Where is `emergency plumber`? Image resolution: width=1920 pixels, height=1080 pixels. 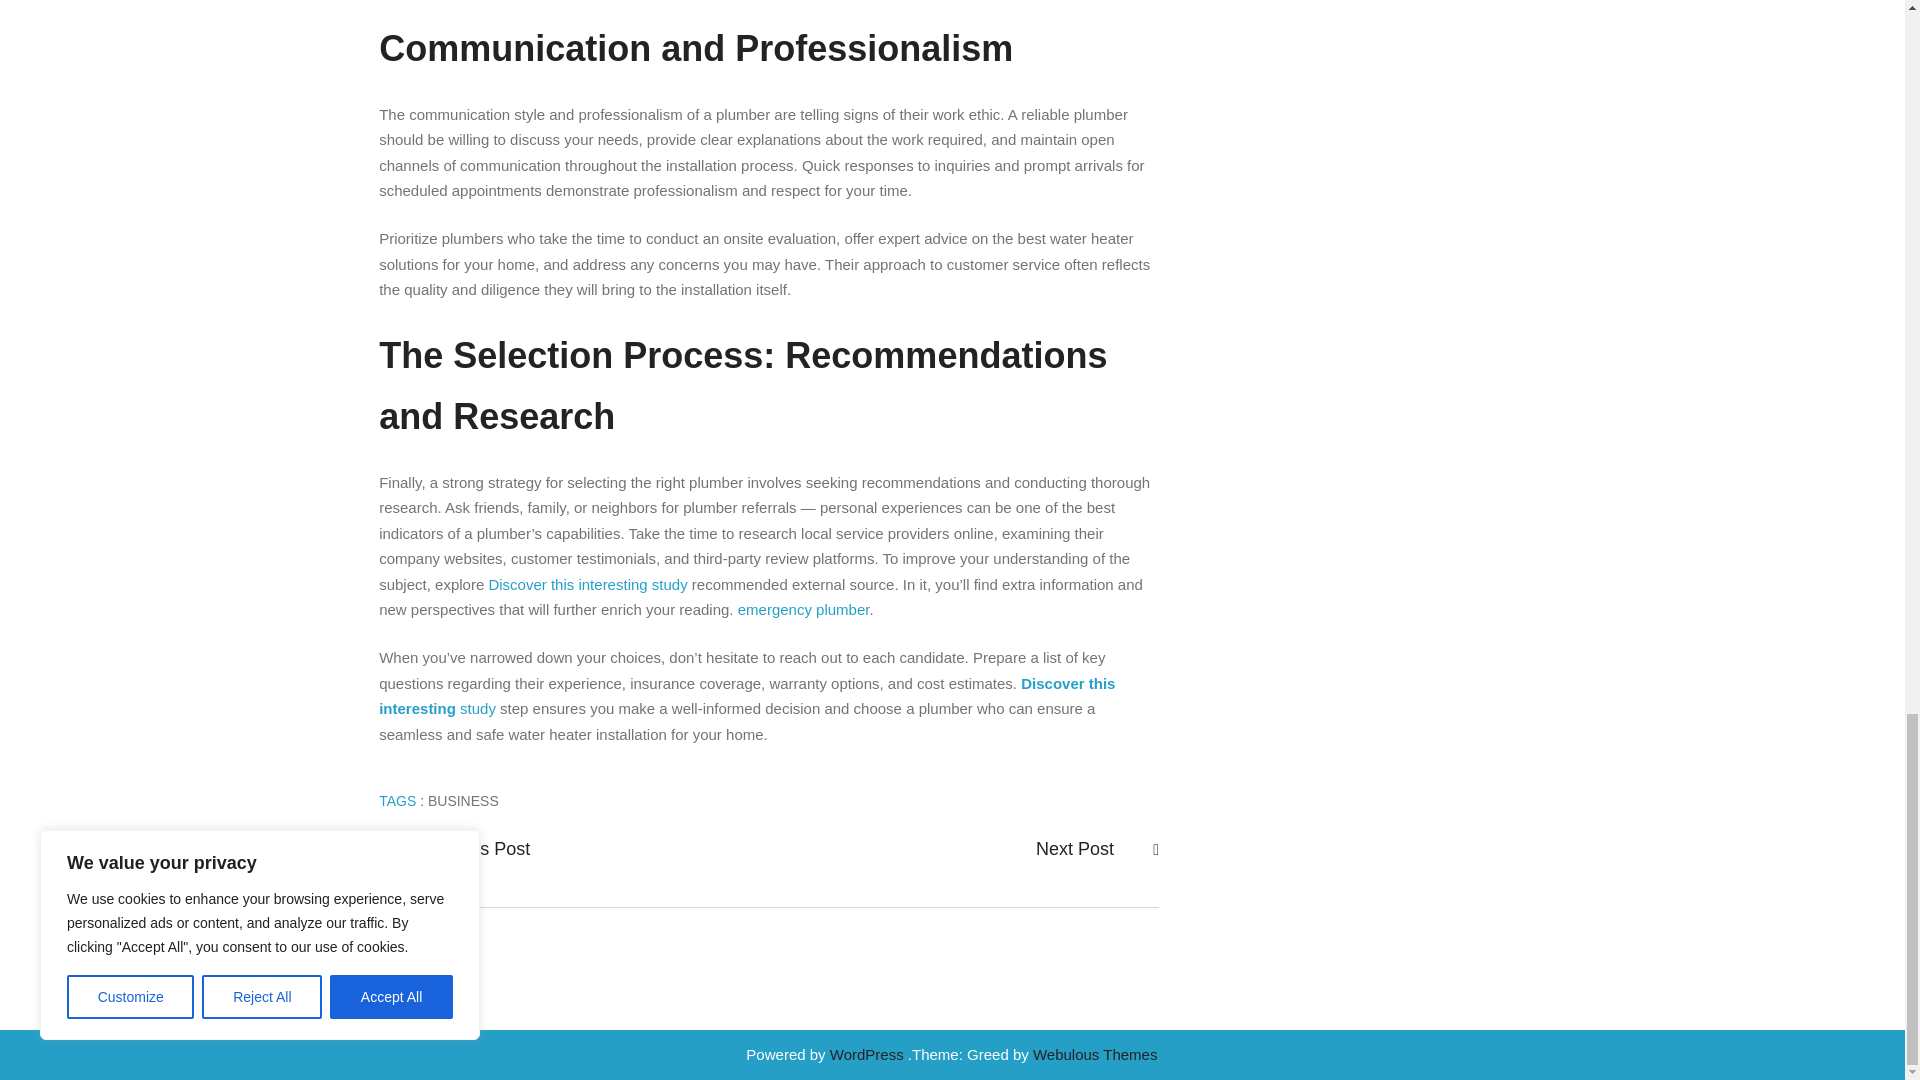
emergency plumber is located at coordinates (803, 608).